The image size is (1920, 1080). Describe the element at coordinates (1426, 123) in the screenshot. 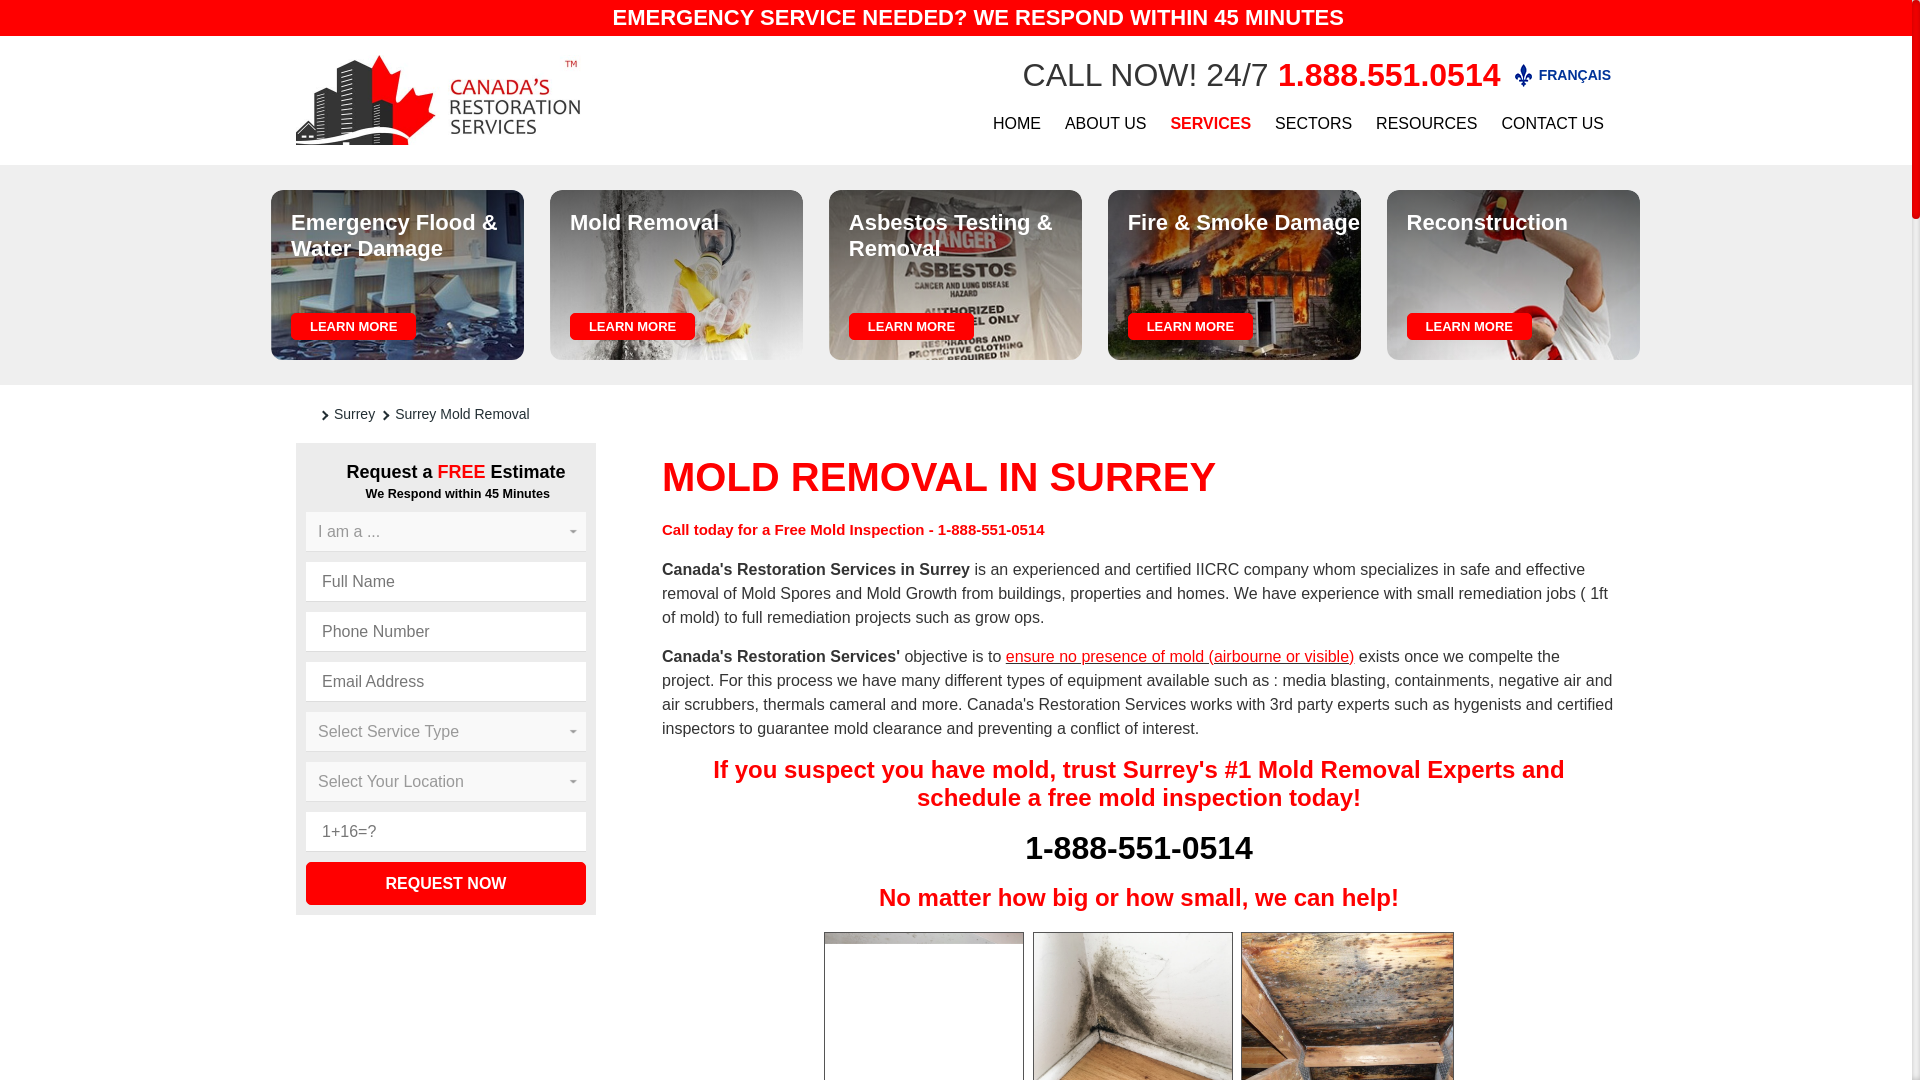

I see `RESOURCES` at that location.